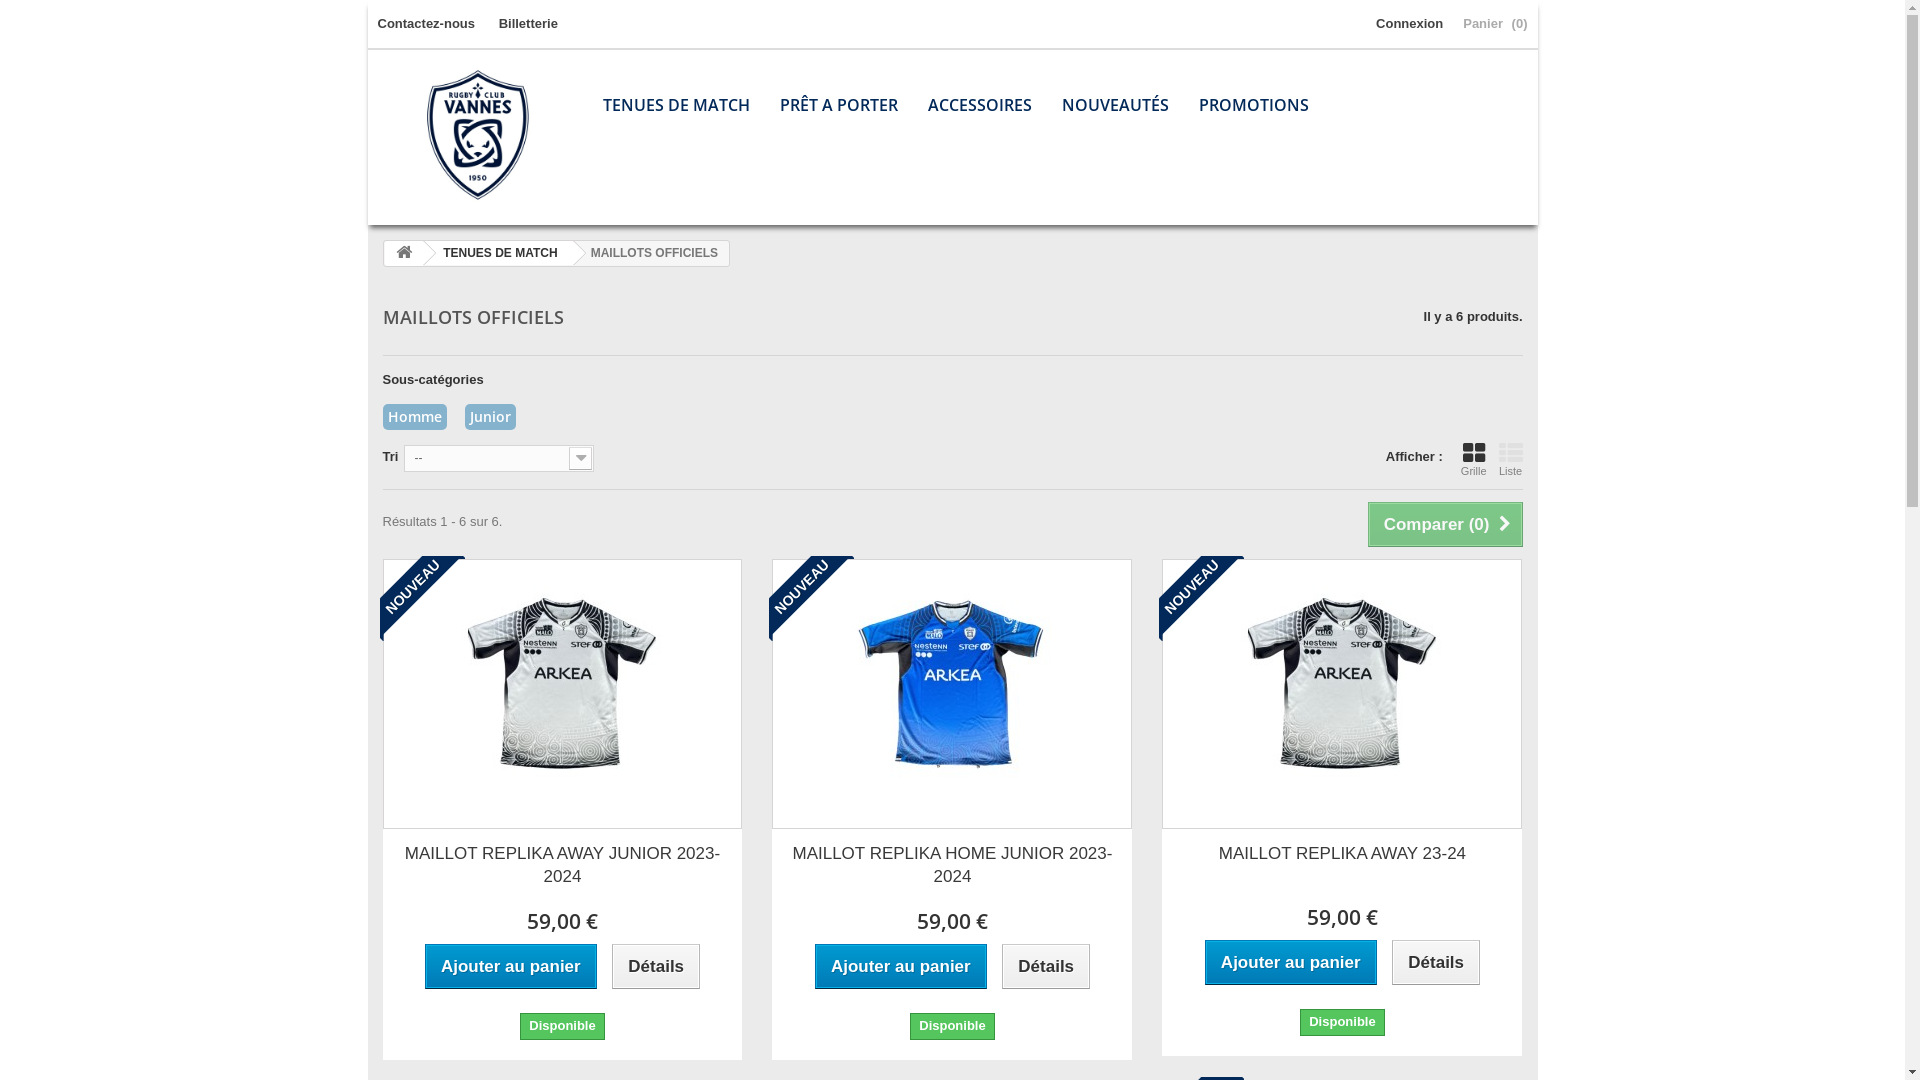 The width and height of the screenshot is (1920, 1080). What do you see at coordinates (901, 966) in the screenshot?
I see `Ajouter au panier` at bounding box center [901, 966].